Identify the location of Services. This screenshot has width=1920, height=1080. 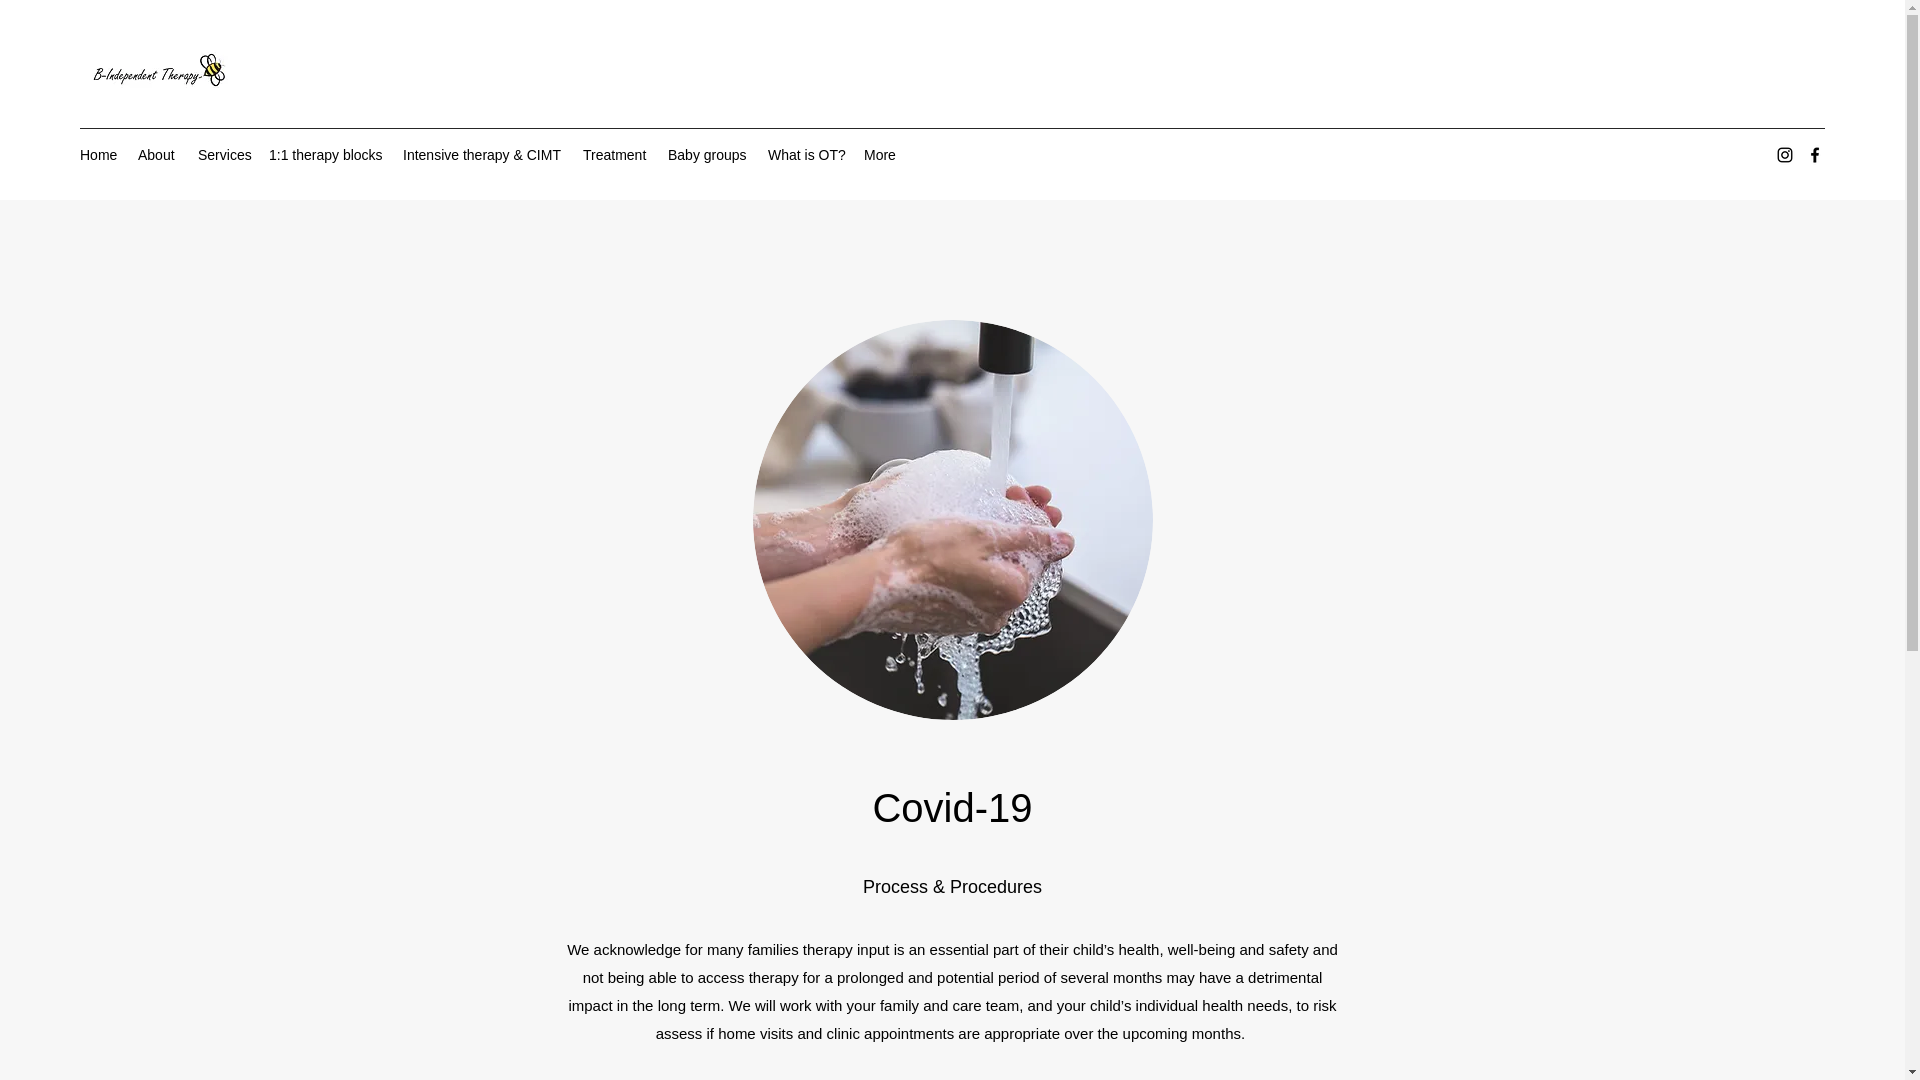
(224, 154).